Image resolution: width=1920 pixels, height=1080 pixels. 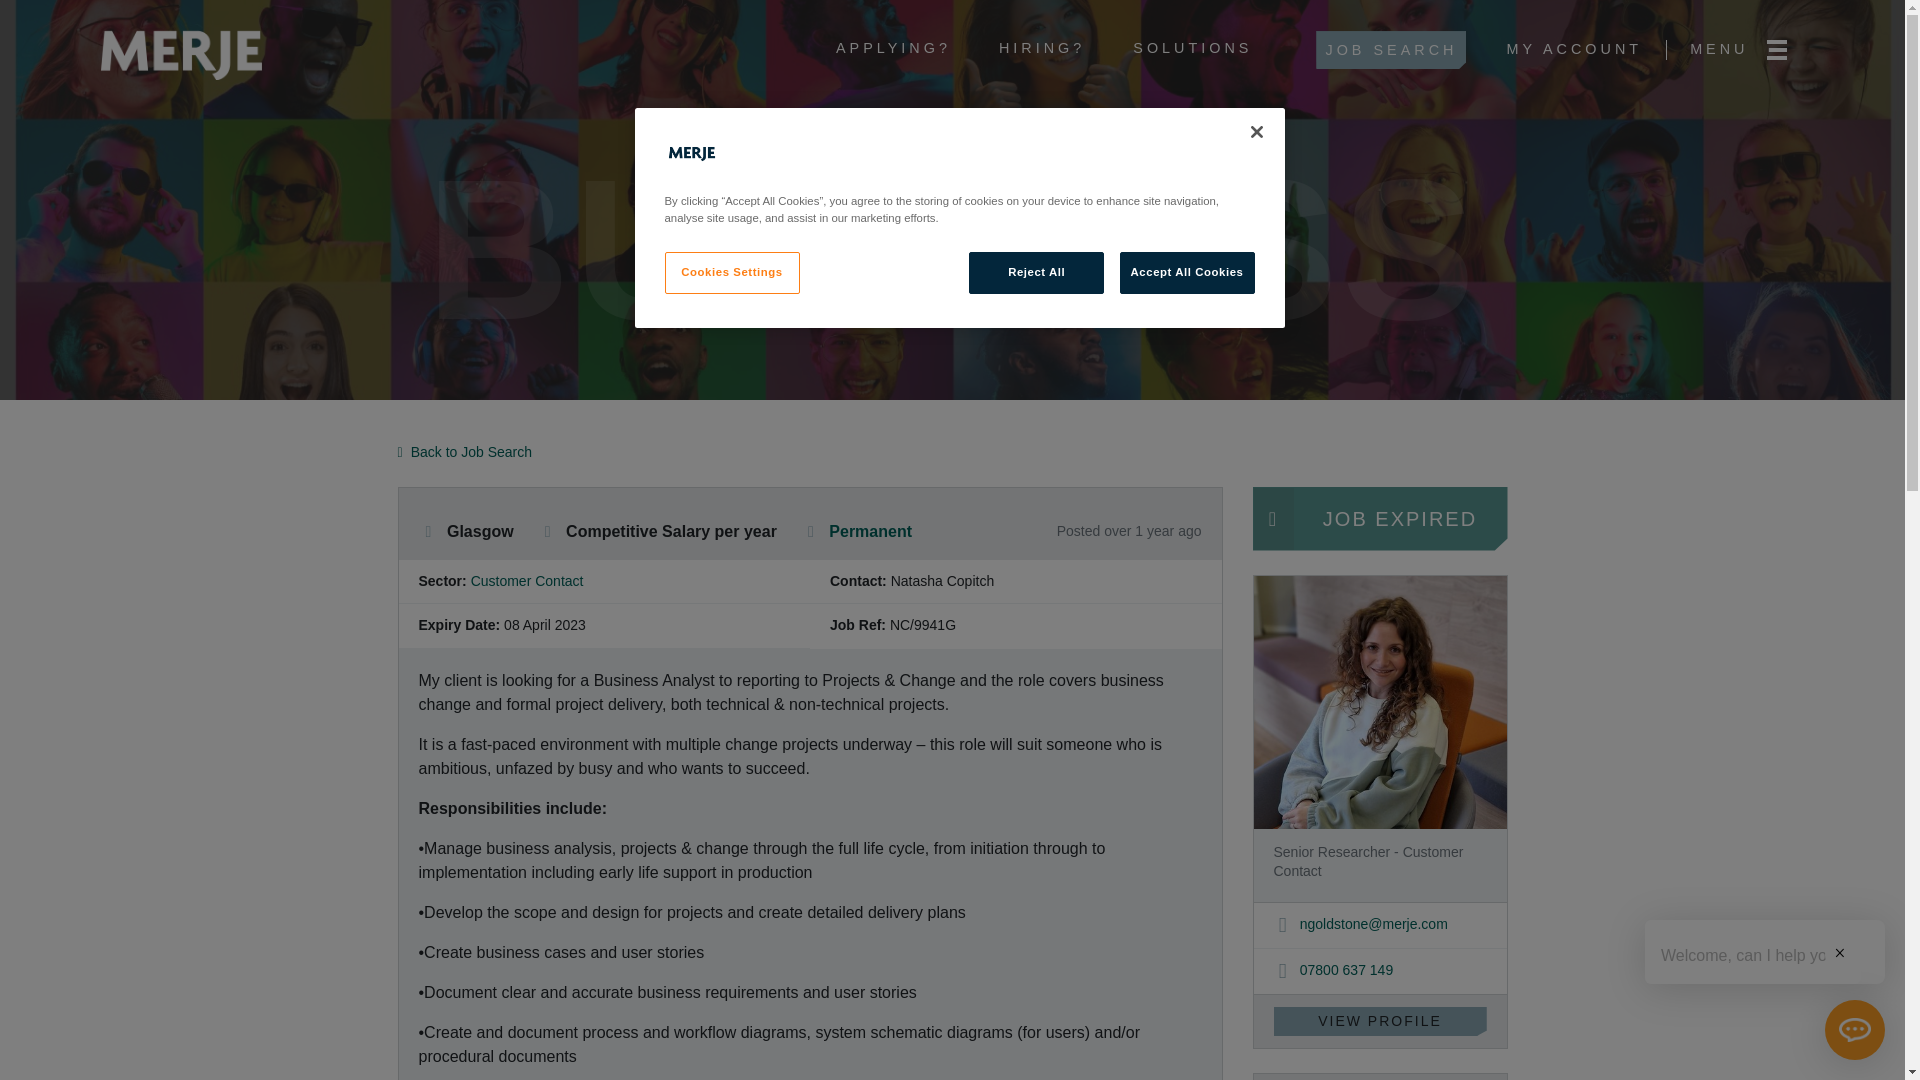 I want to click on JOB EXPIRED, so click(x=1379, y=518).